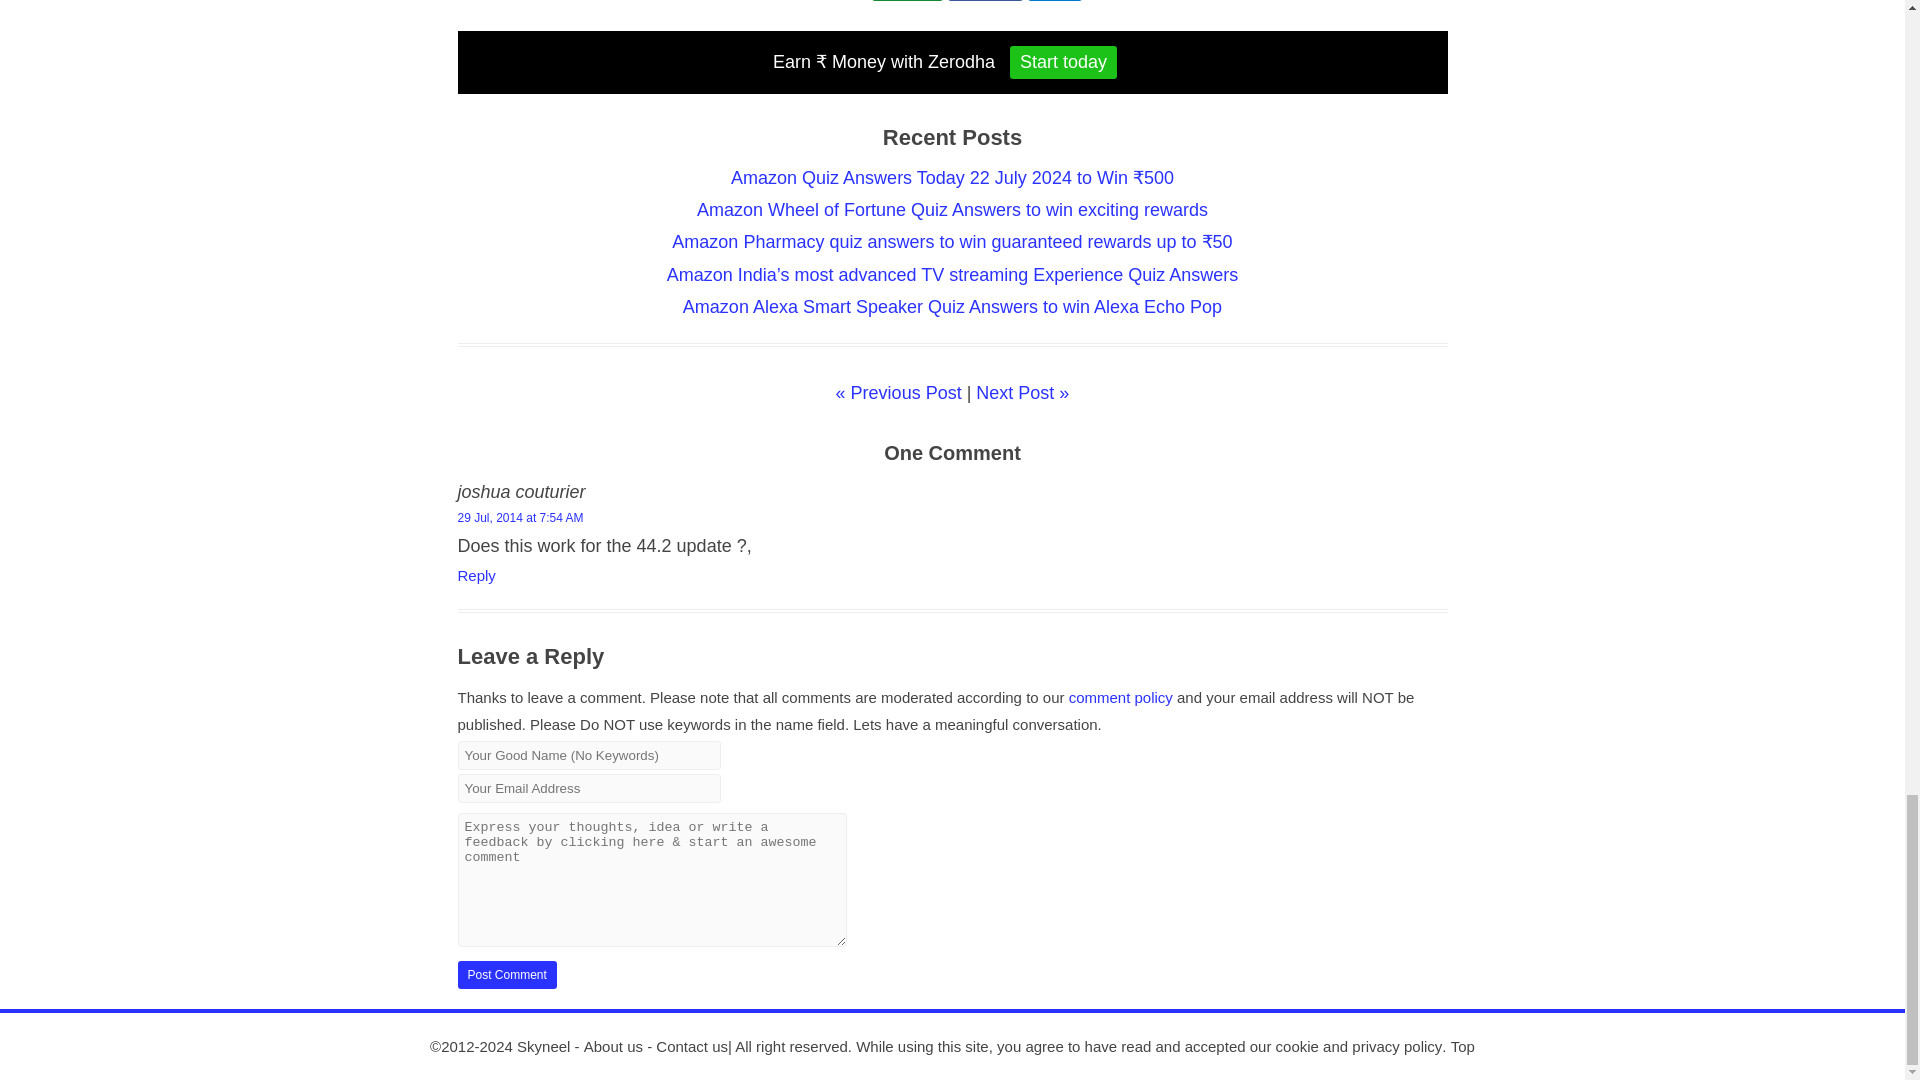  Describe the element at coordinates (1054, 0) in the screenshot. I see `Tweet on Twitter` at that location.